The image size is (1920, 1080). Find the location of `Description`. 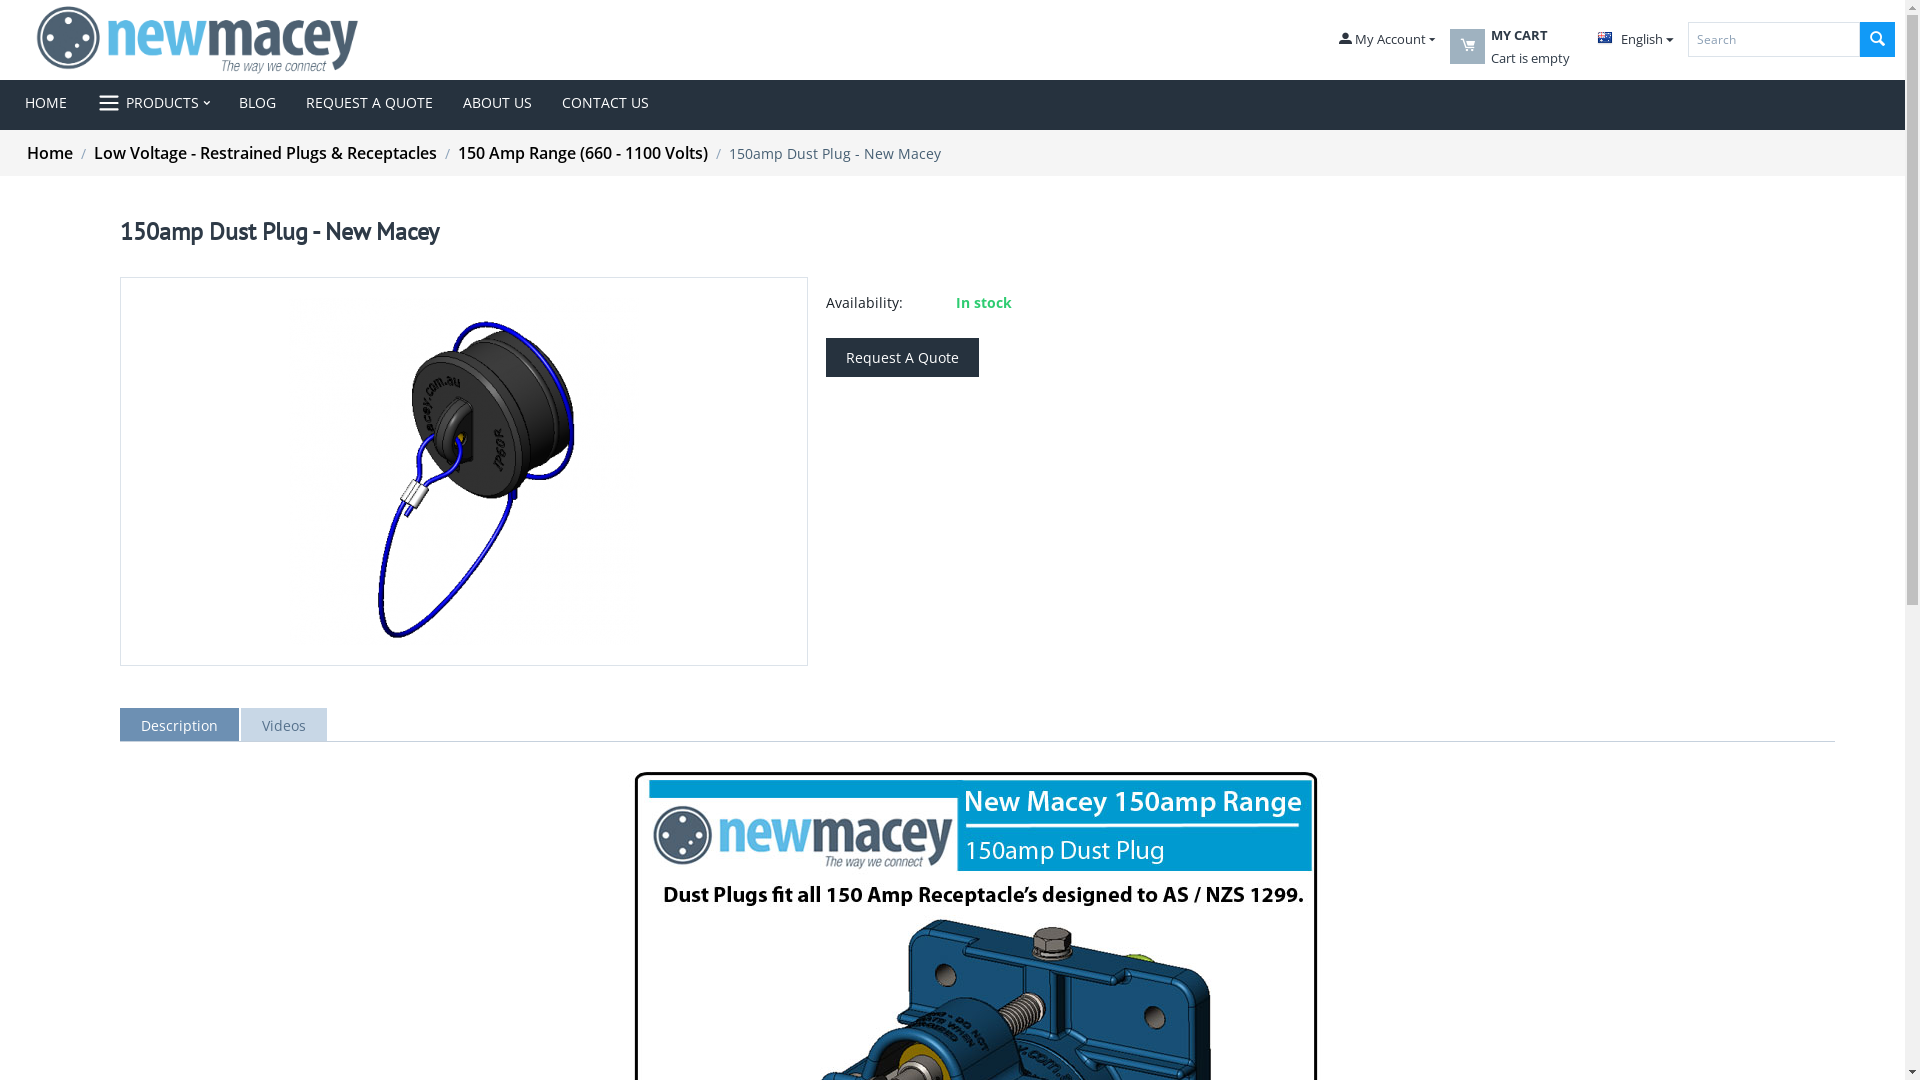

Description is located at coordinates (180, 724).